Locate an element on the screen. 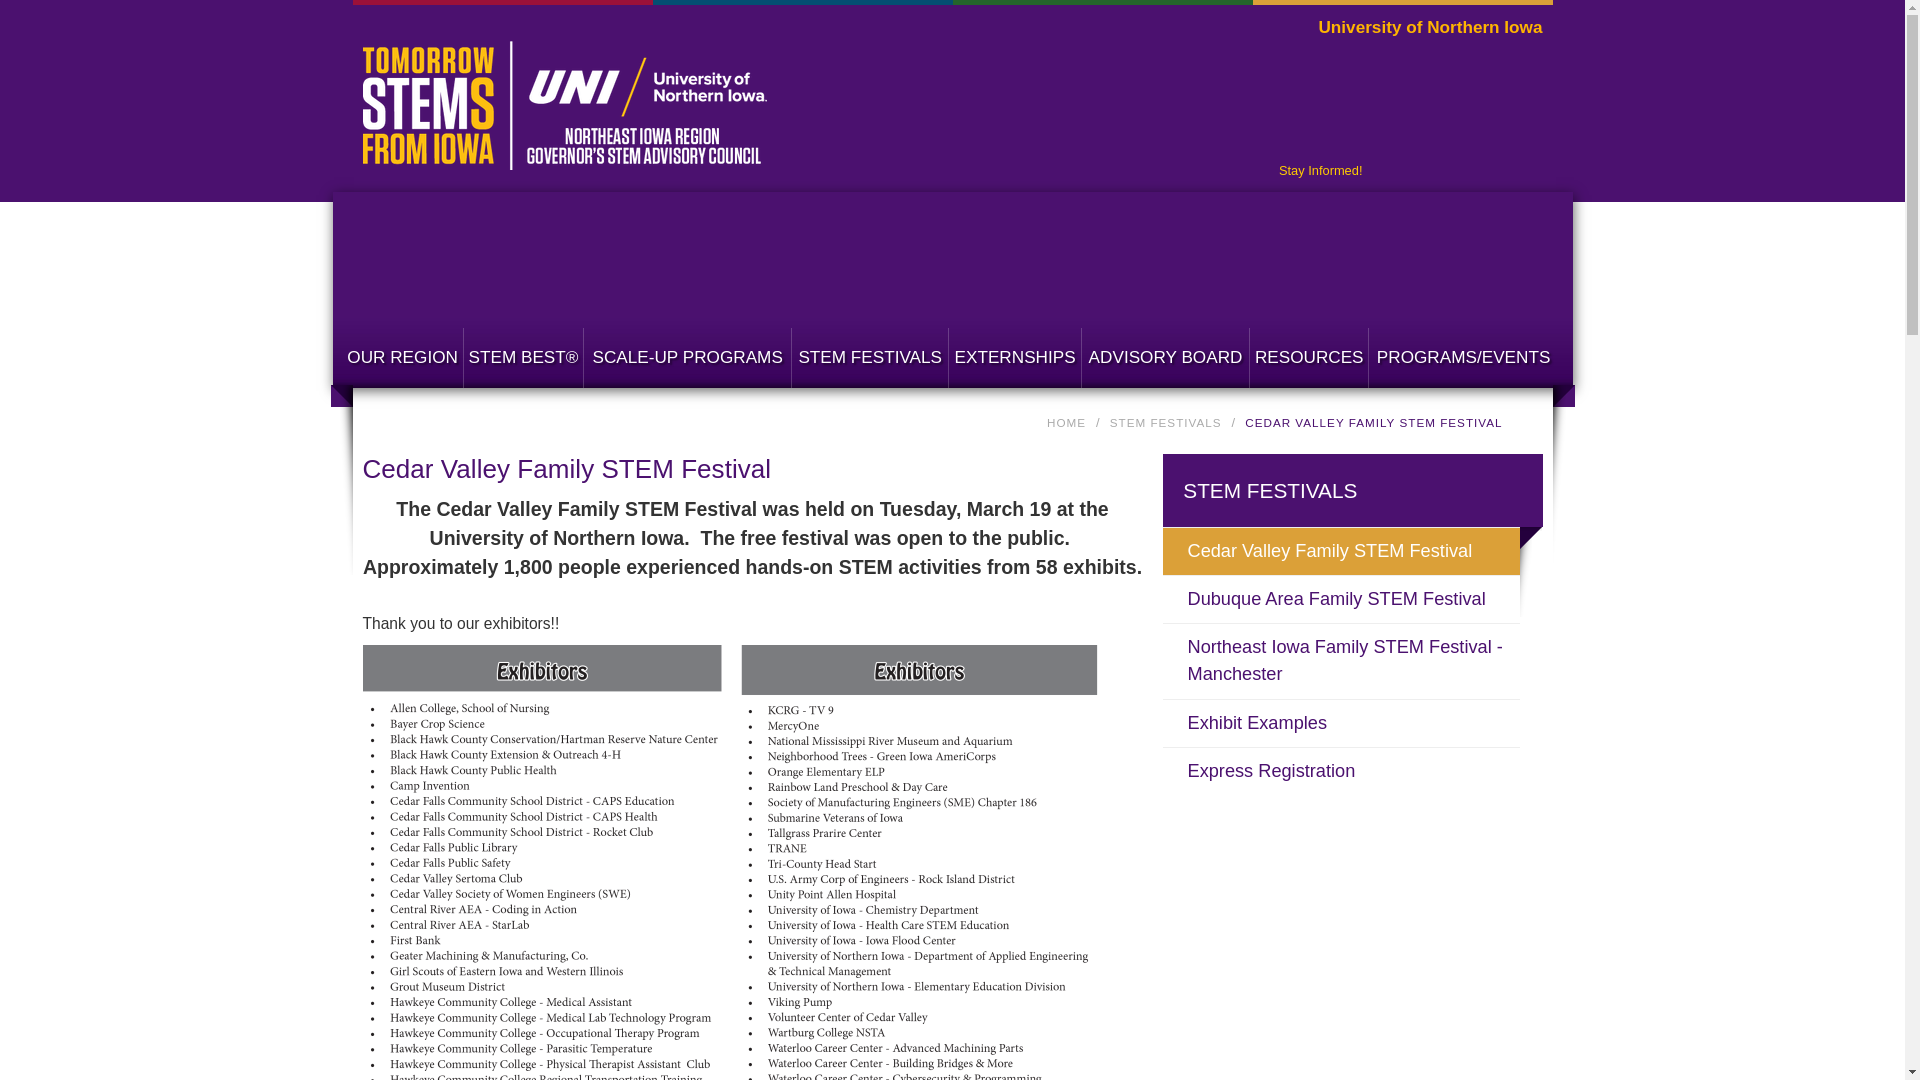 Image resolution: width=1920 pixels, height=1080 pixels. Stay Informed! is located at coordinates (1320, 170).